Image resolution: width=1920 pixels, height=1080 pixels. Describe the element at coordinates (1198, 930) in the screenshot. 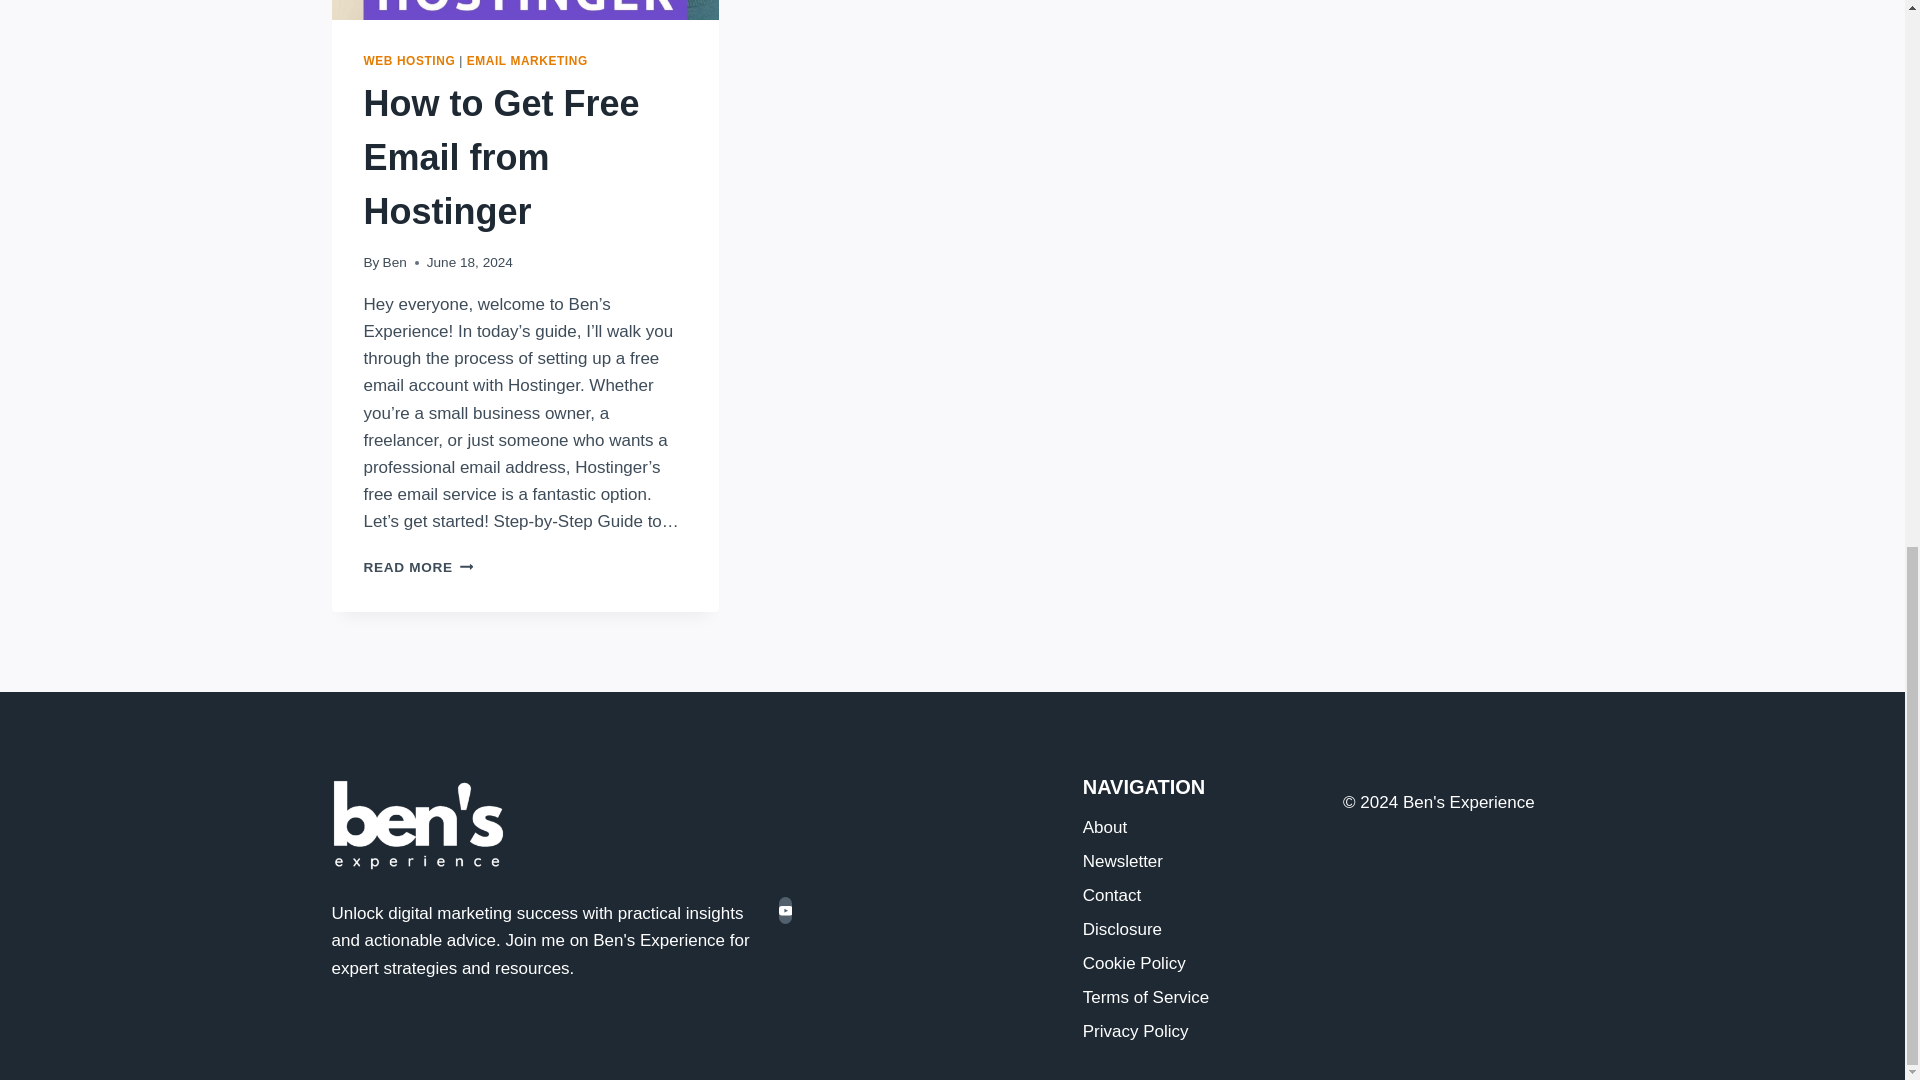

I see `Cookie Policy` at that location.